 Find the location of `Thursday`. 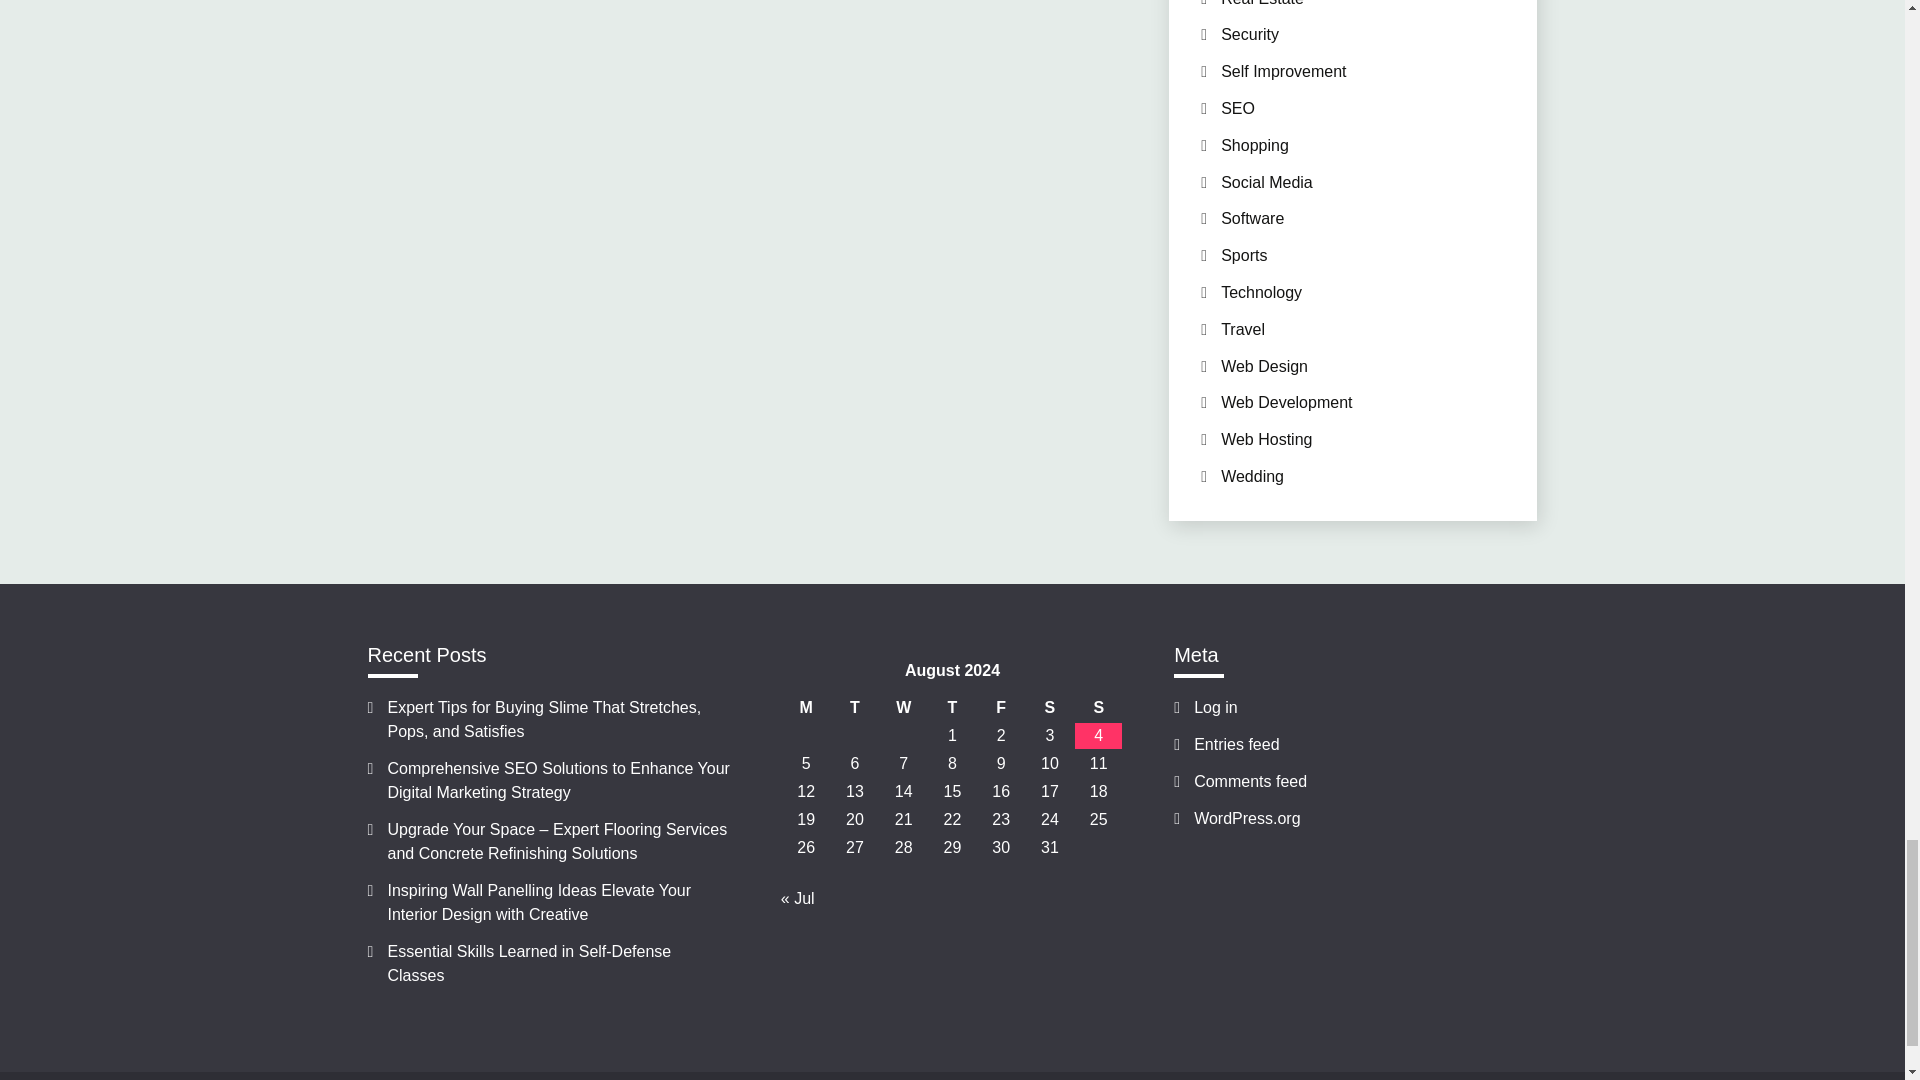

Thursday is located at coordinates (952, 708).